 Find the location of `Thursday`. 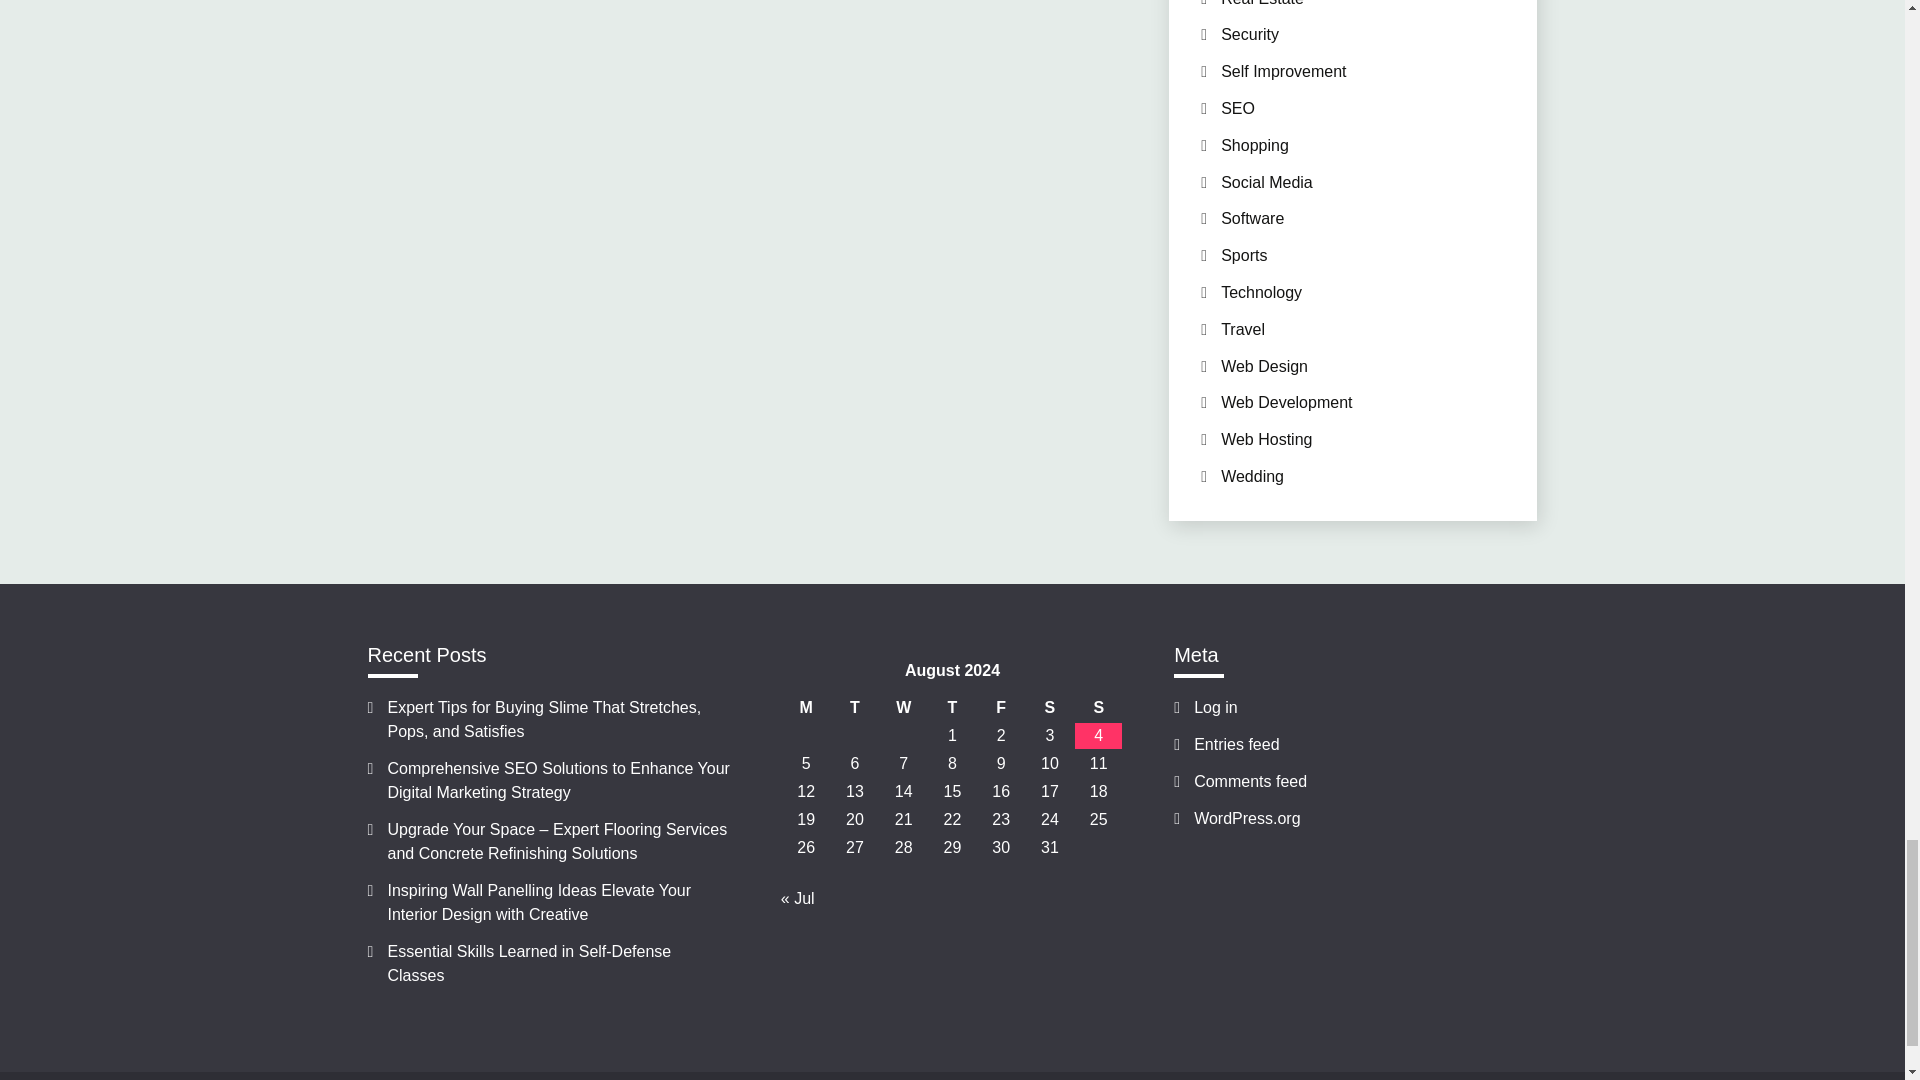

Thursday is located at coordinates (952, 708).